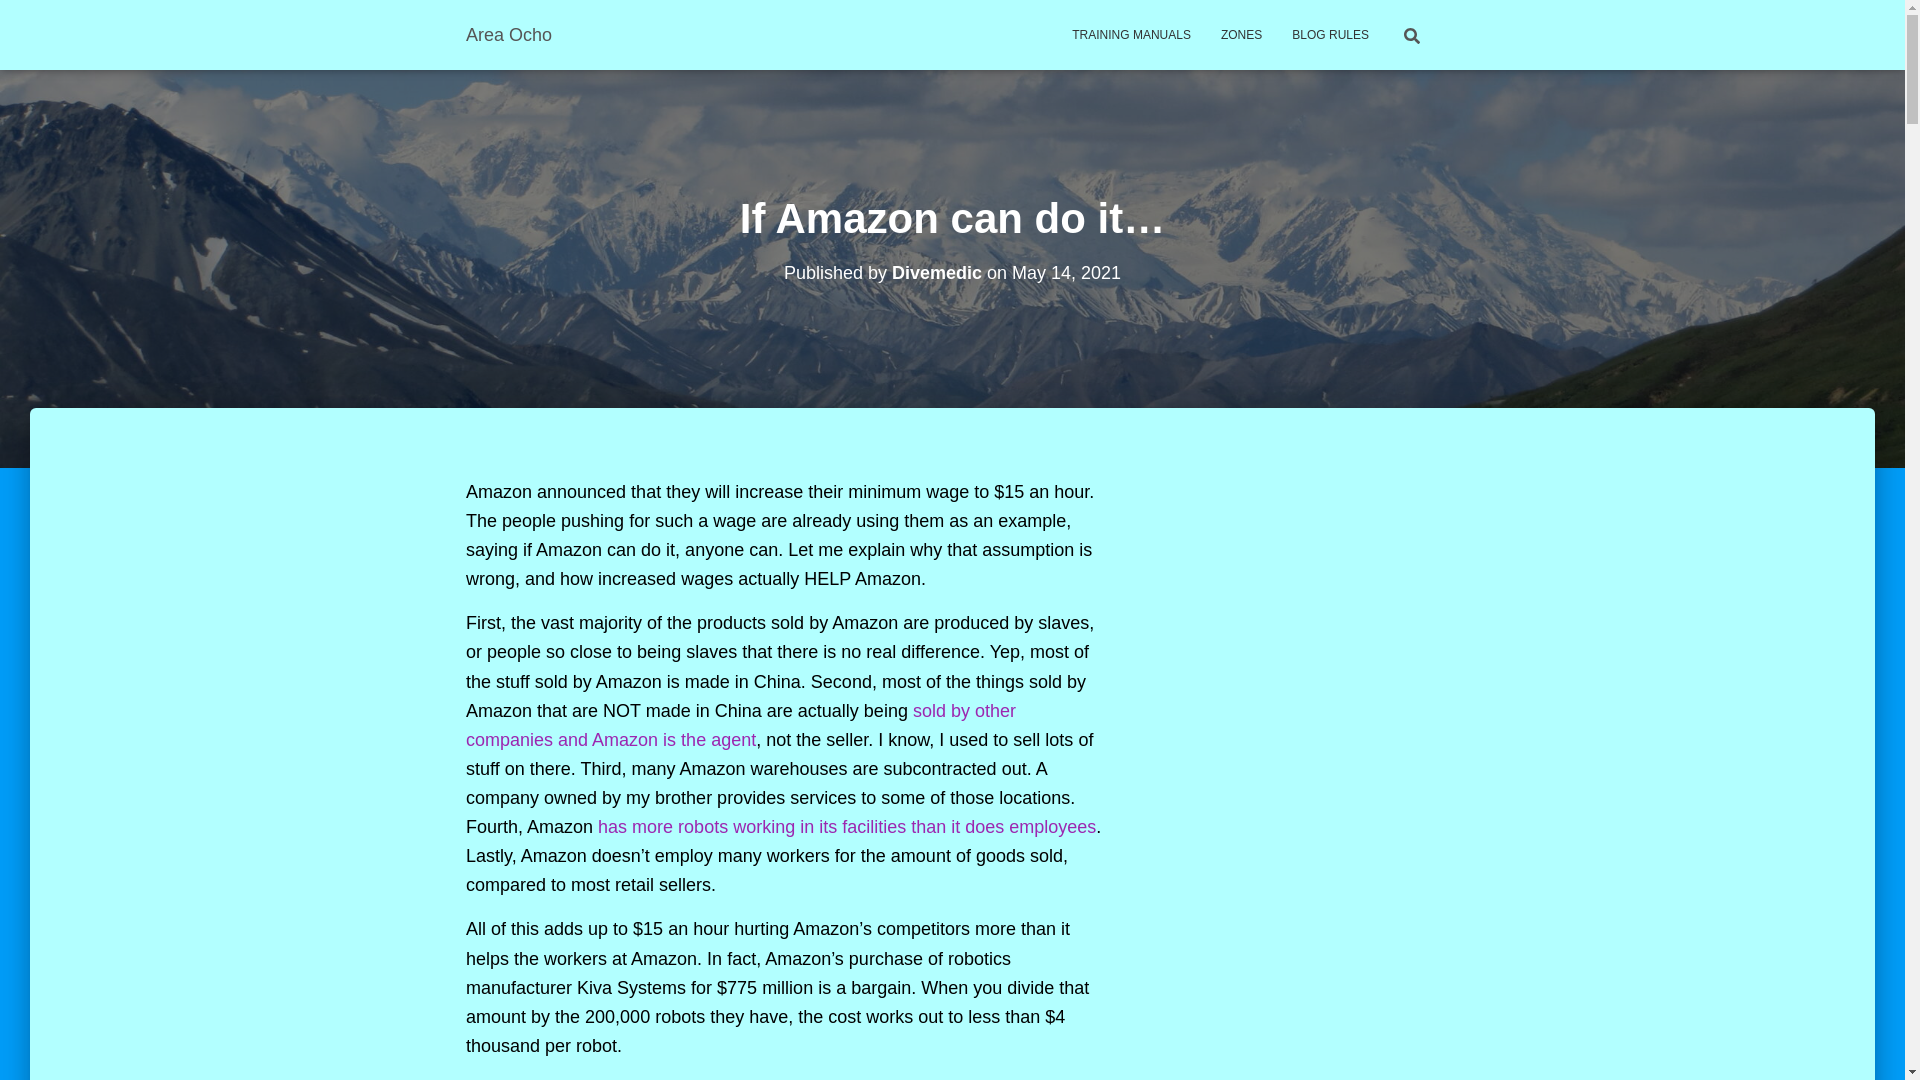  Describe the element at coordinates (1131, 34) in the screenshot. I see `TRAINING MANUALS` at that location.